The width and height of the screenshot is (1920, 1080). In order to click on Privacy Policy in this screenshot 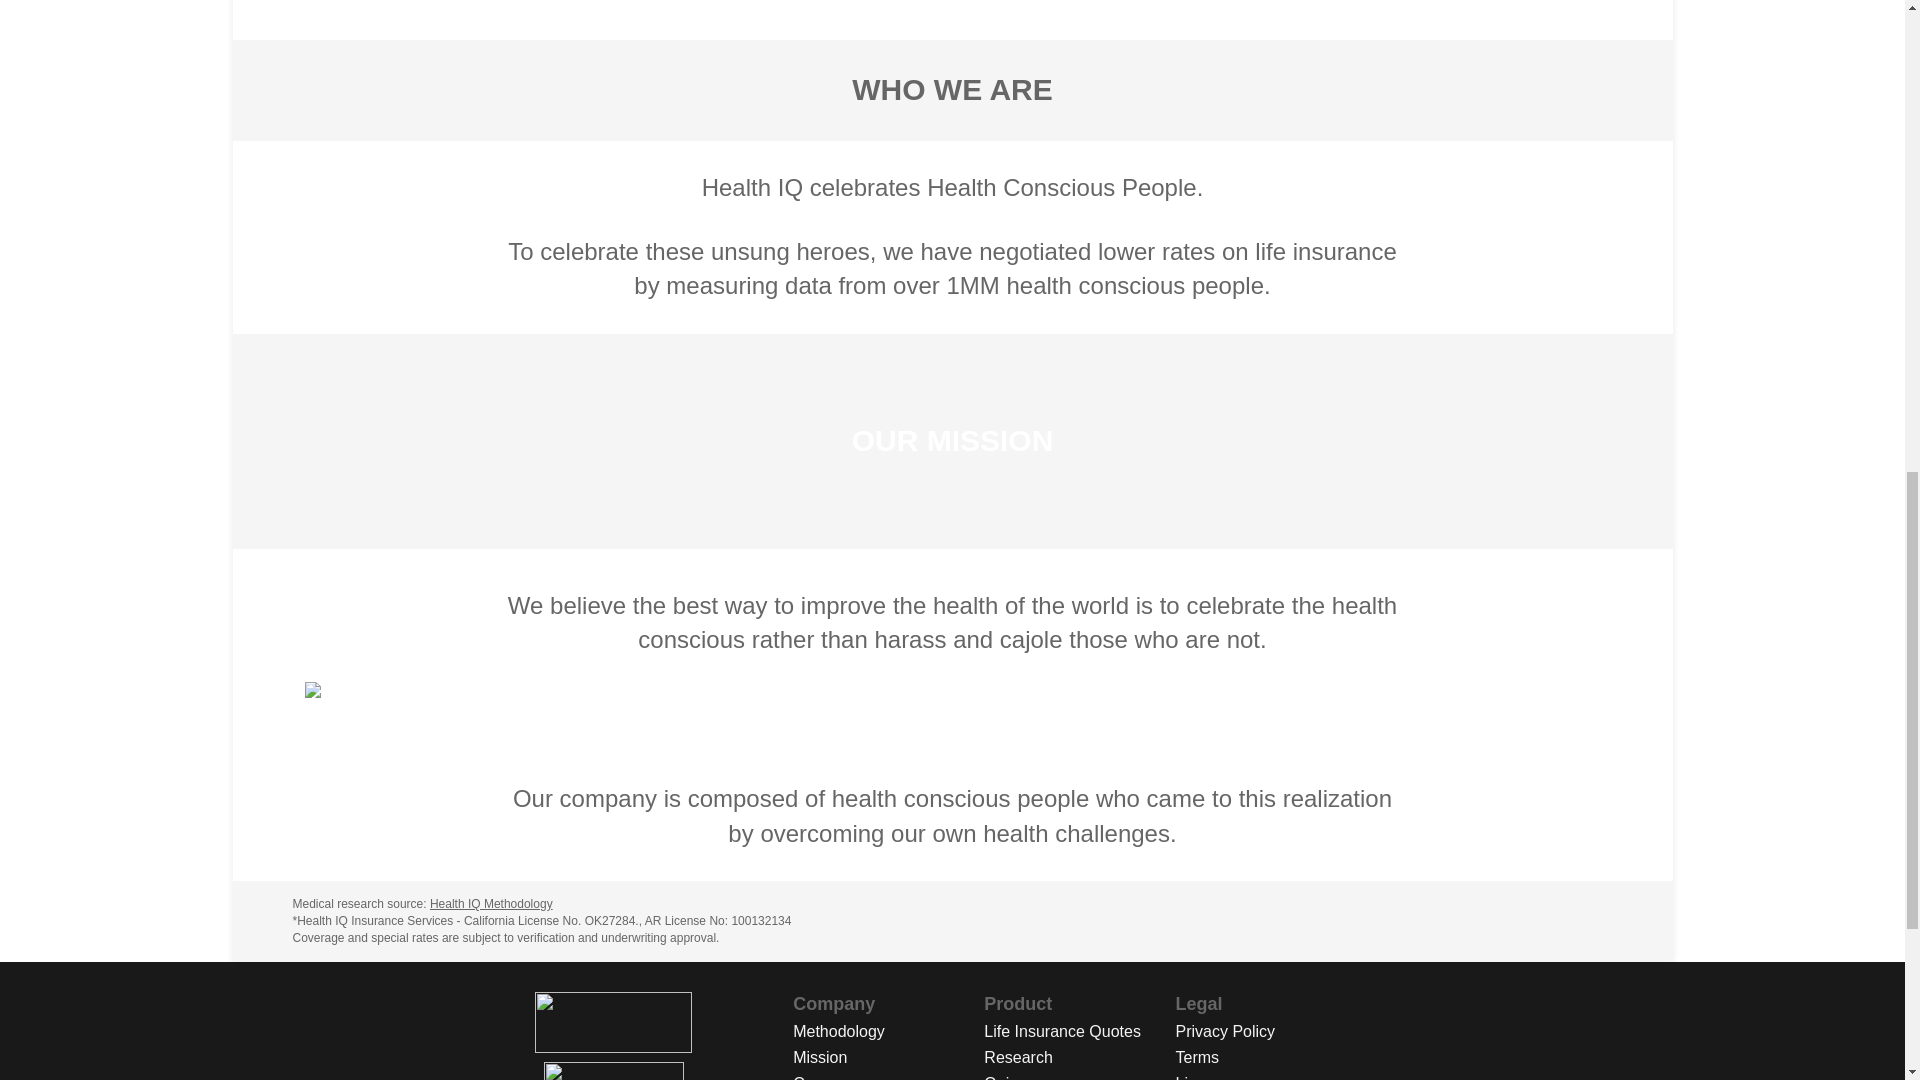, I will do `click(1271, 1032)`.